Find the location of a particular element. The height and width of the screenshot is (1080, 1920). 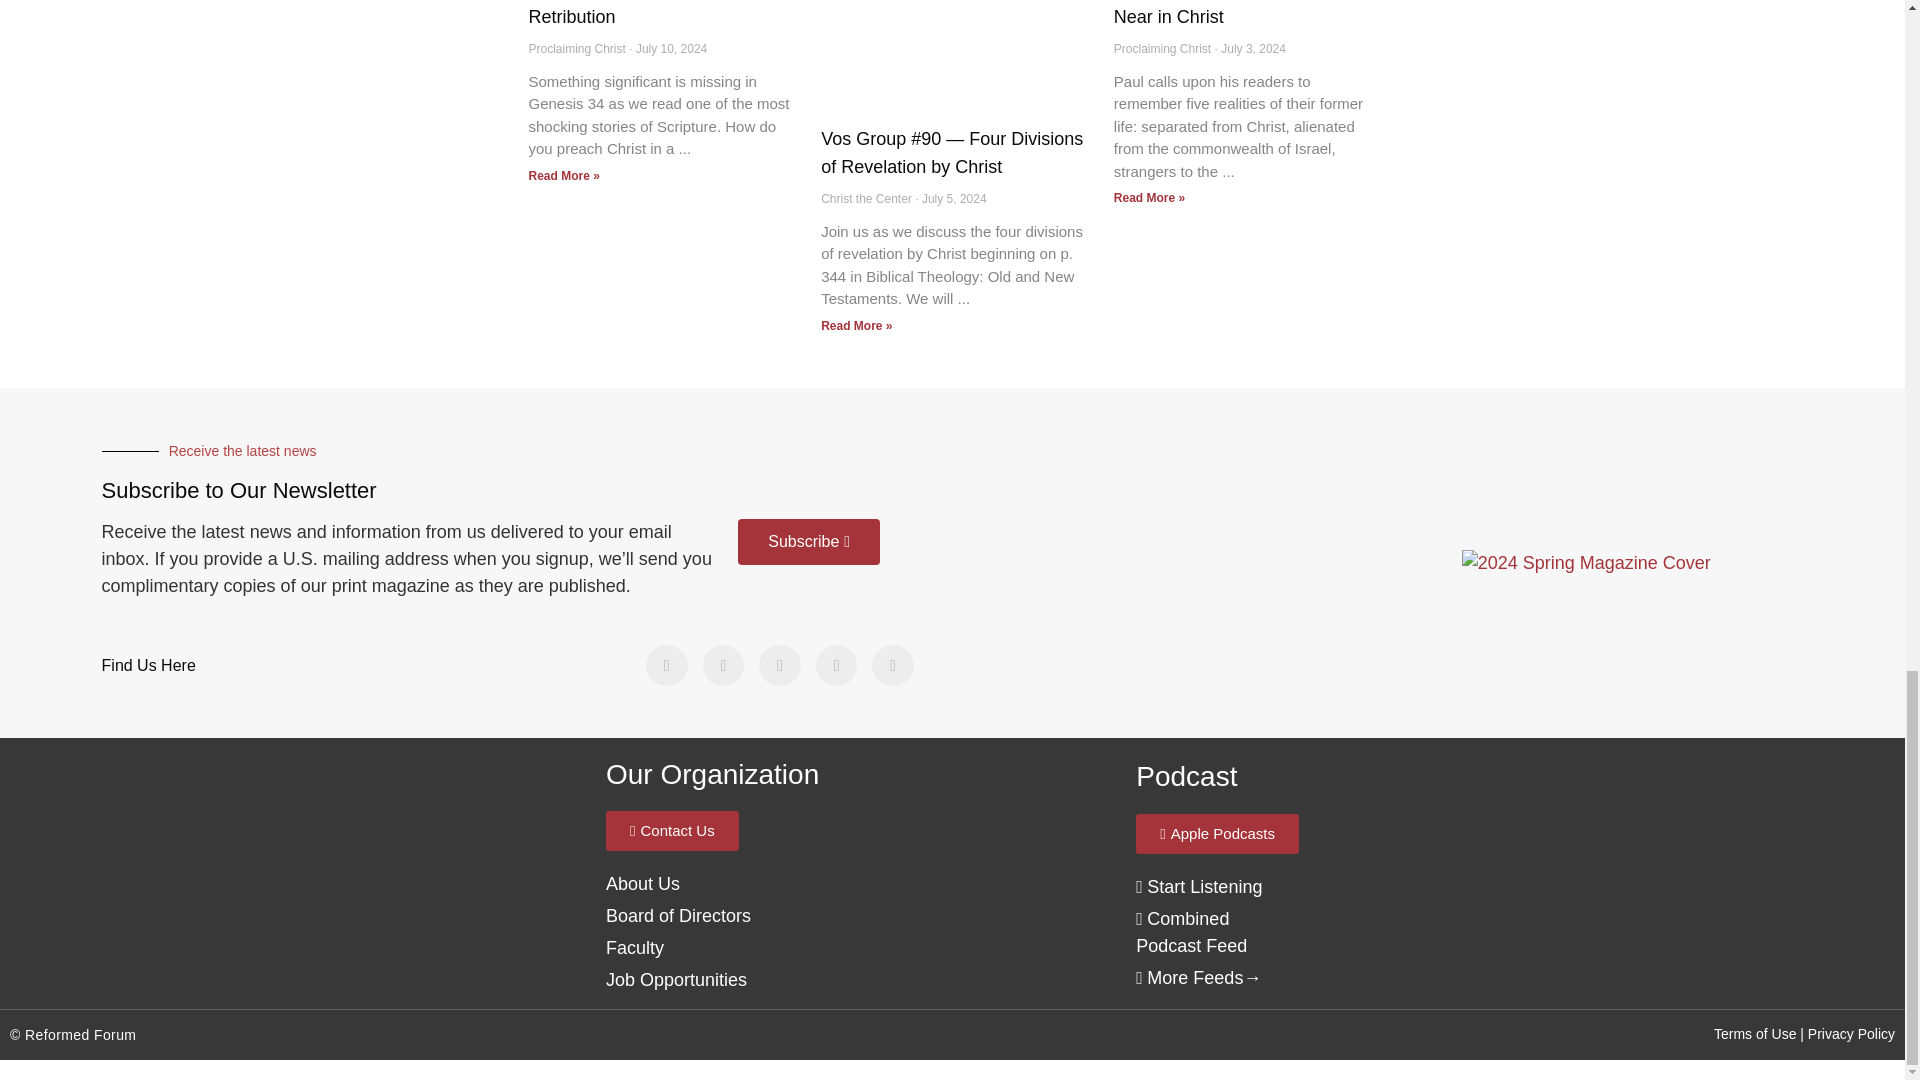

2024 Spring Magazine Cover is located at coordinates (1586, 562).